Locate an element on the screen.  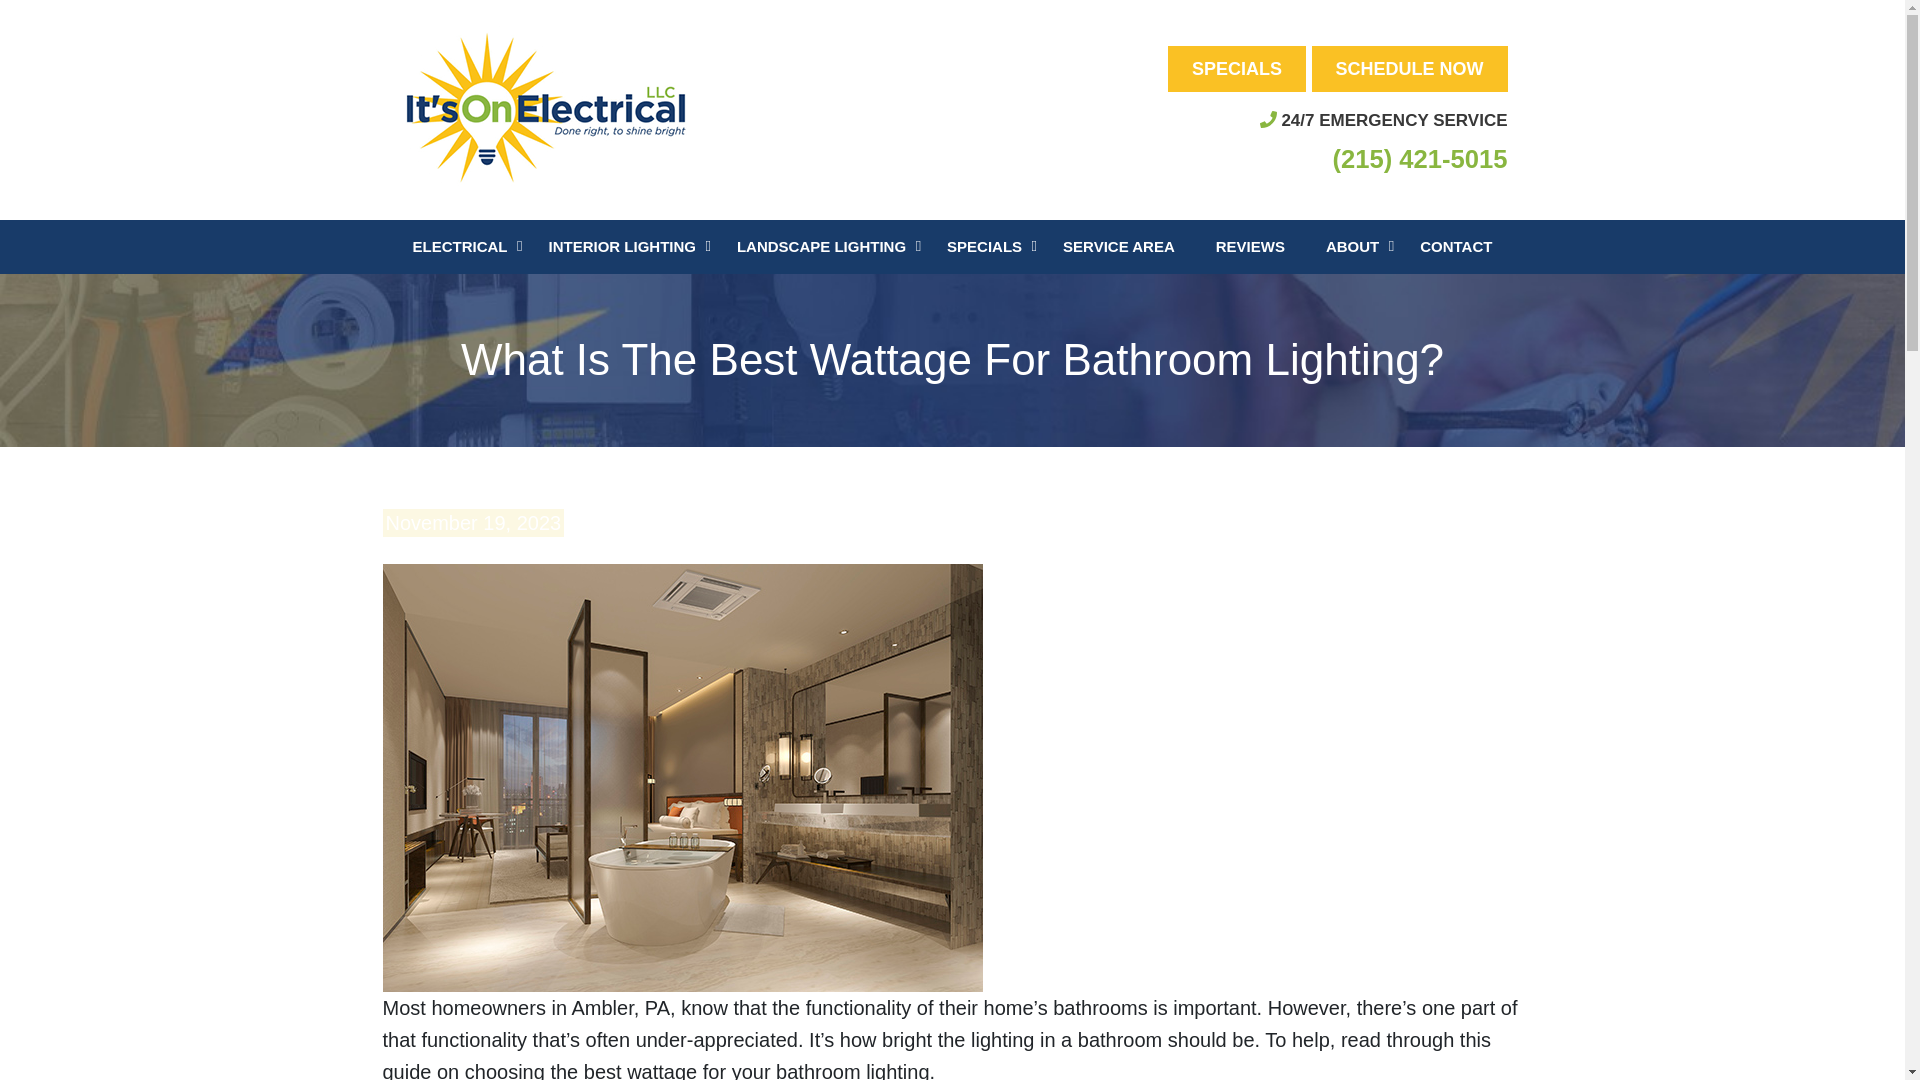
SERVICE AREA is located at coordinates (1119, 247).